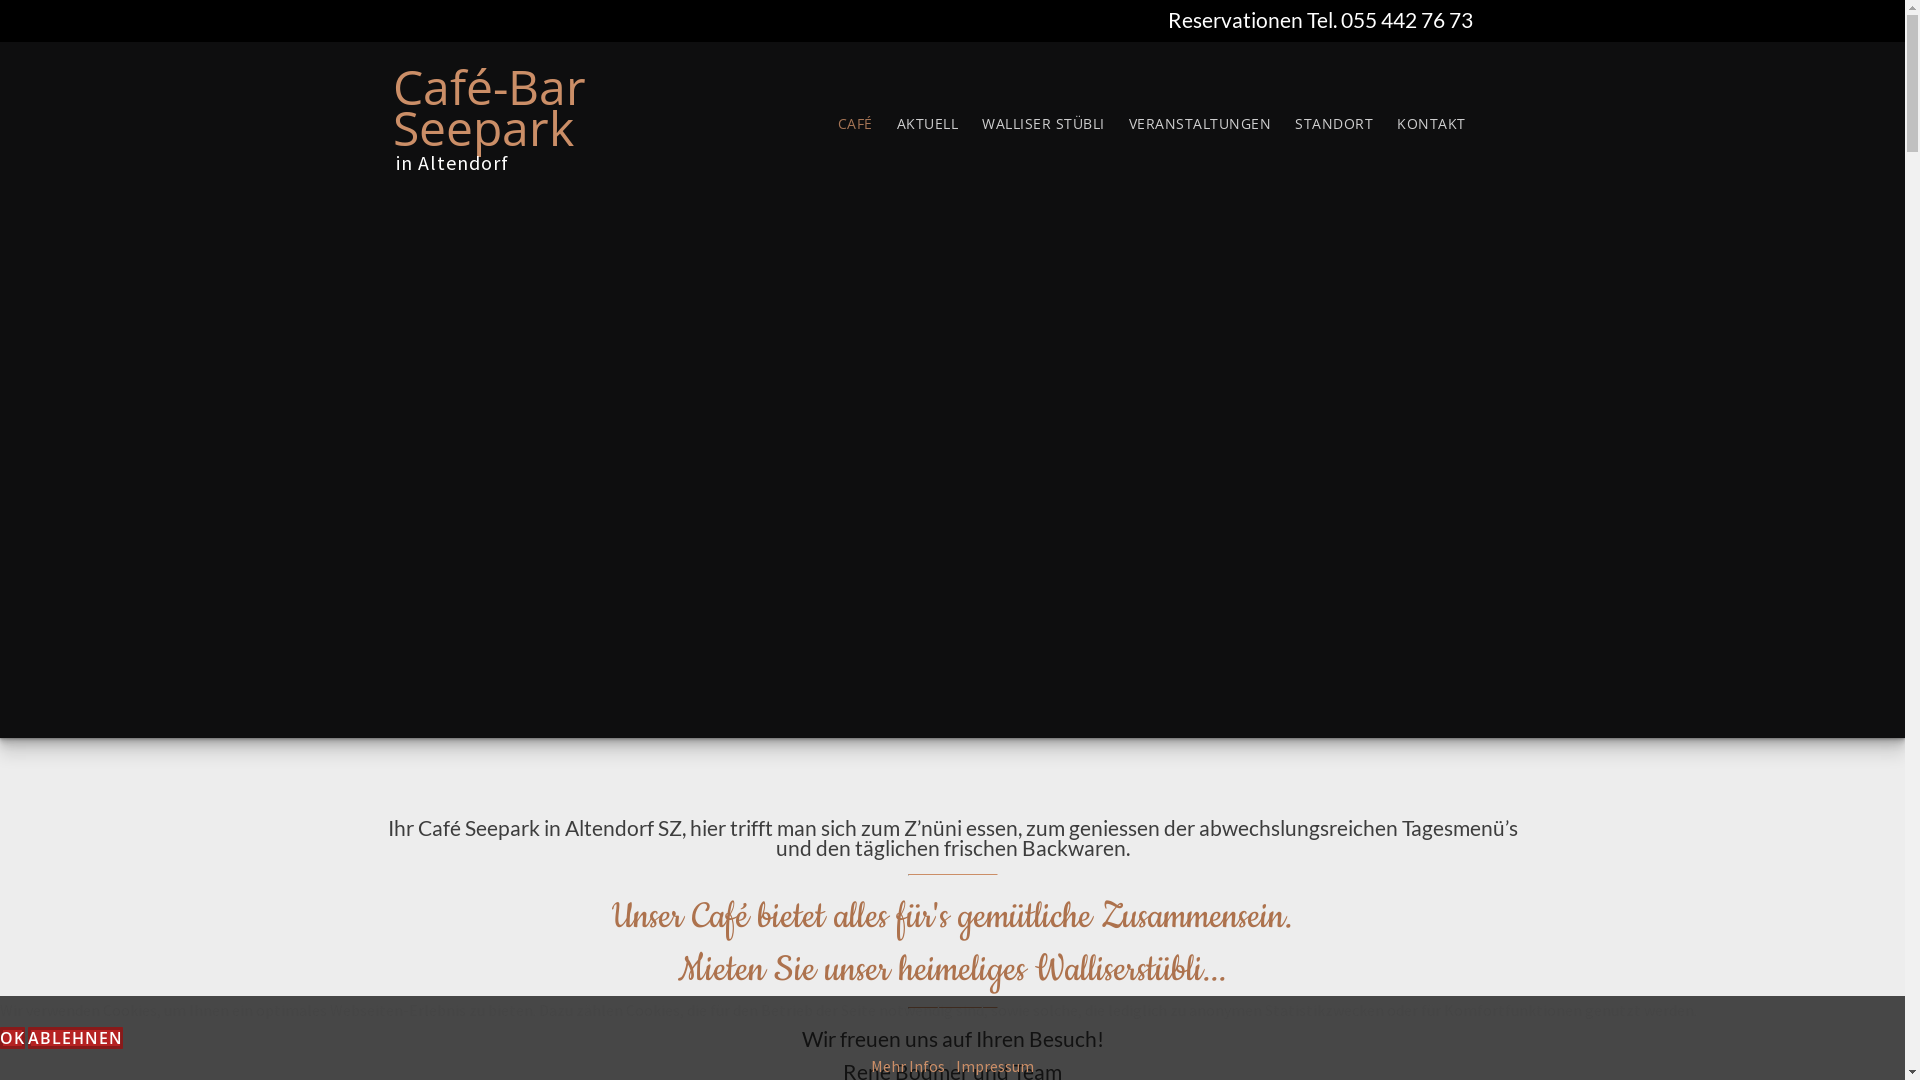 The height and width of the screenshot is (1080, 1920). What do you see at coordinates (1389, 20) in the screenshot?
I see `Tel. 055 442 76 73` at bounding box center [1389, 20].